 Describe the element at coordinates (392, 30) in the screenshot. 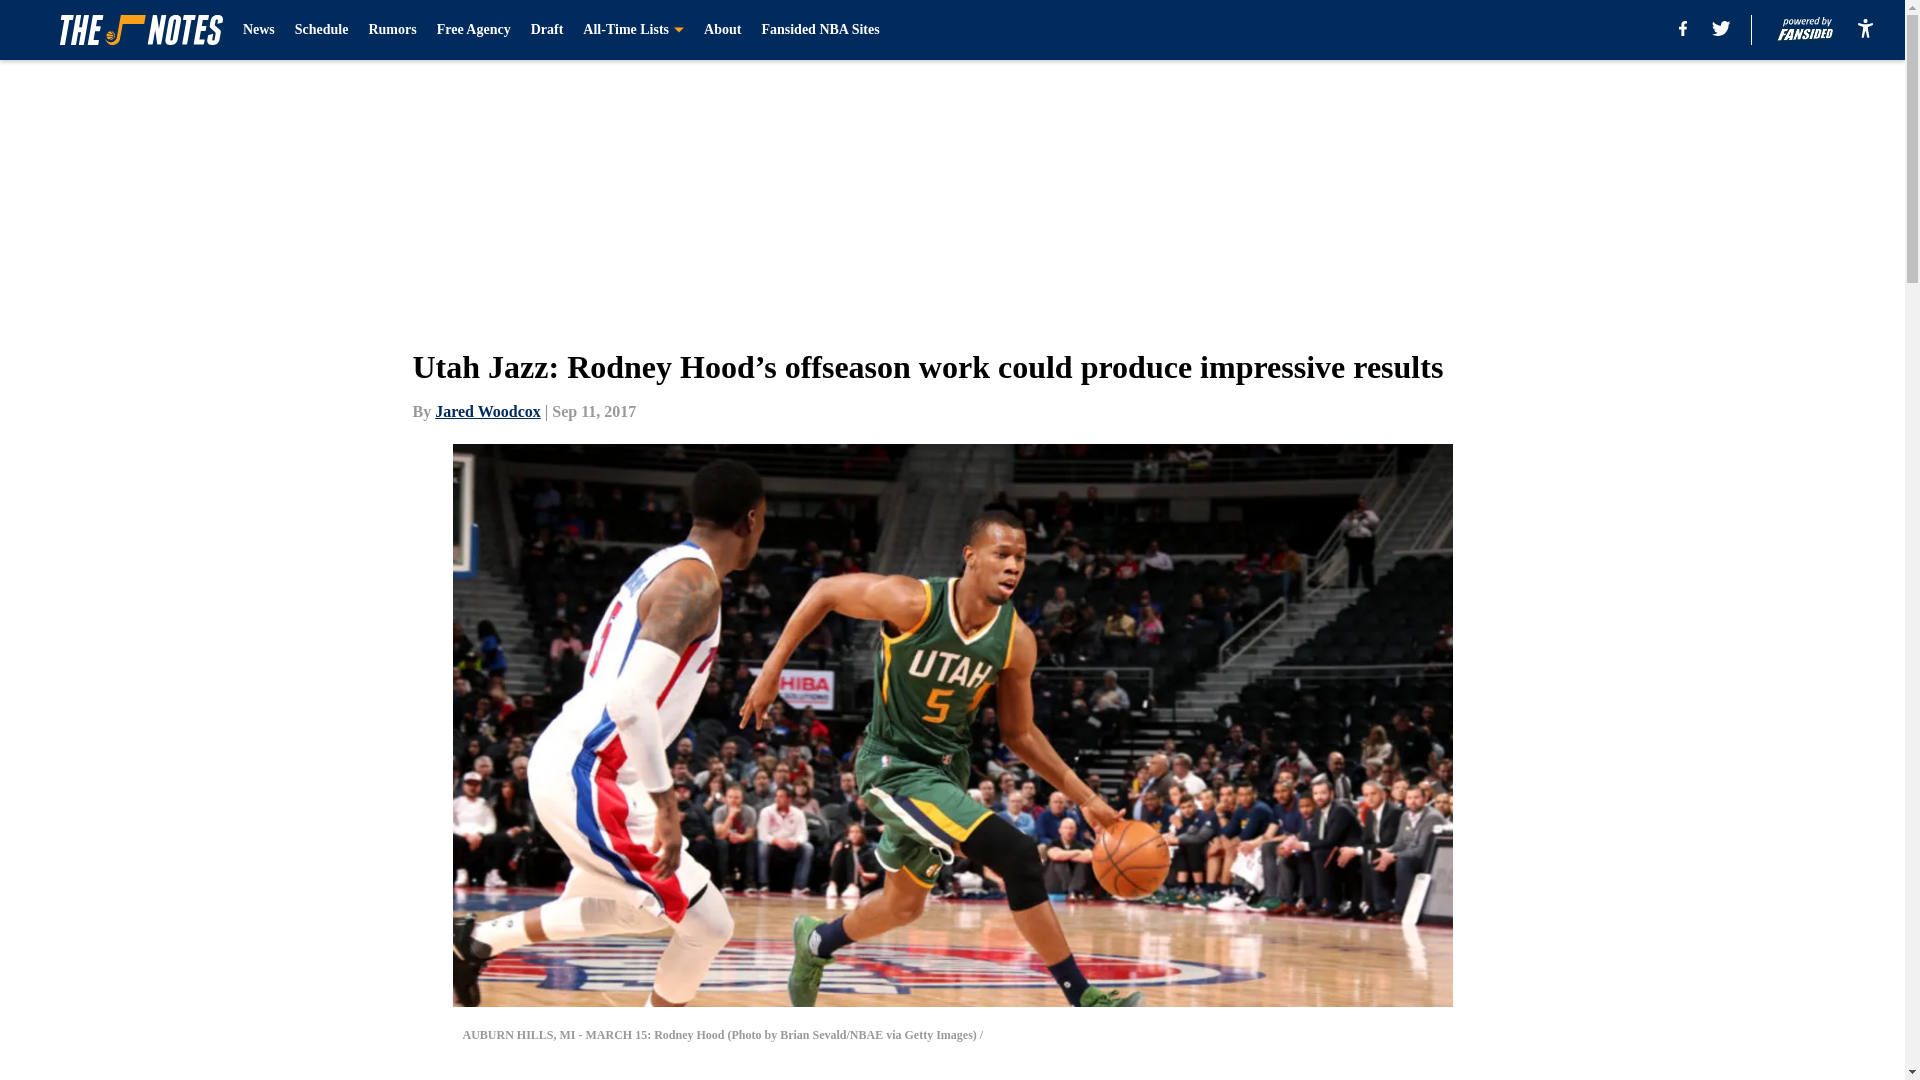

I see `Rumors` at that location.